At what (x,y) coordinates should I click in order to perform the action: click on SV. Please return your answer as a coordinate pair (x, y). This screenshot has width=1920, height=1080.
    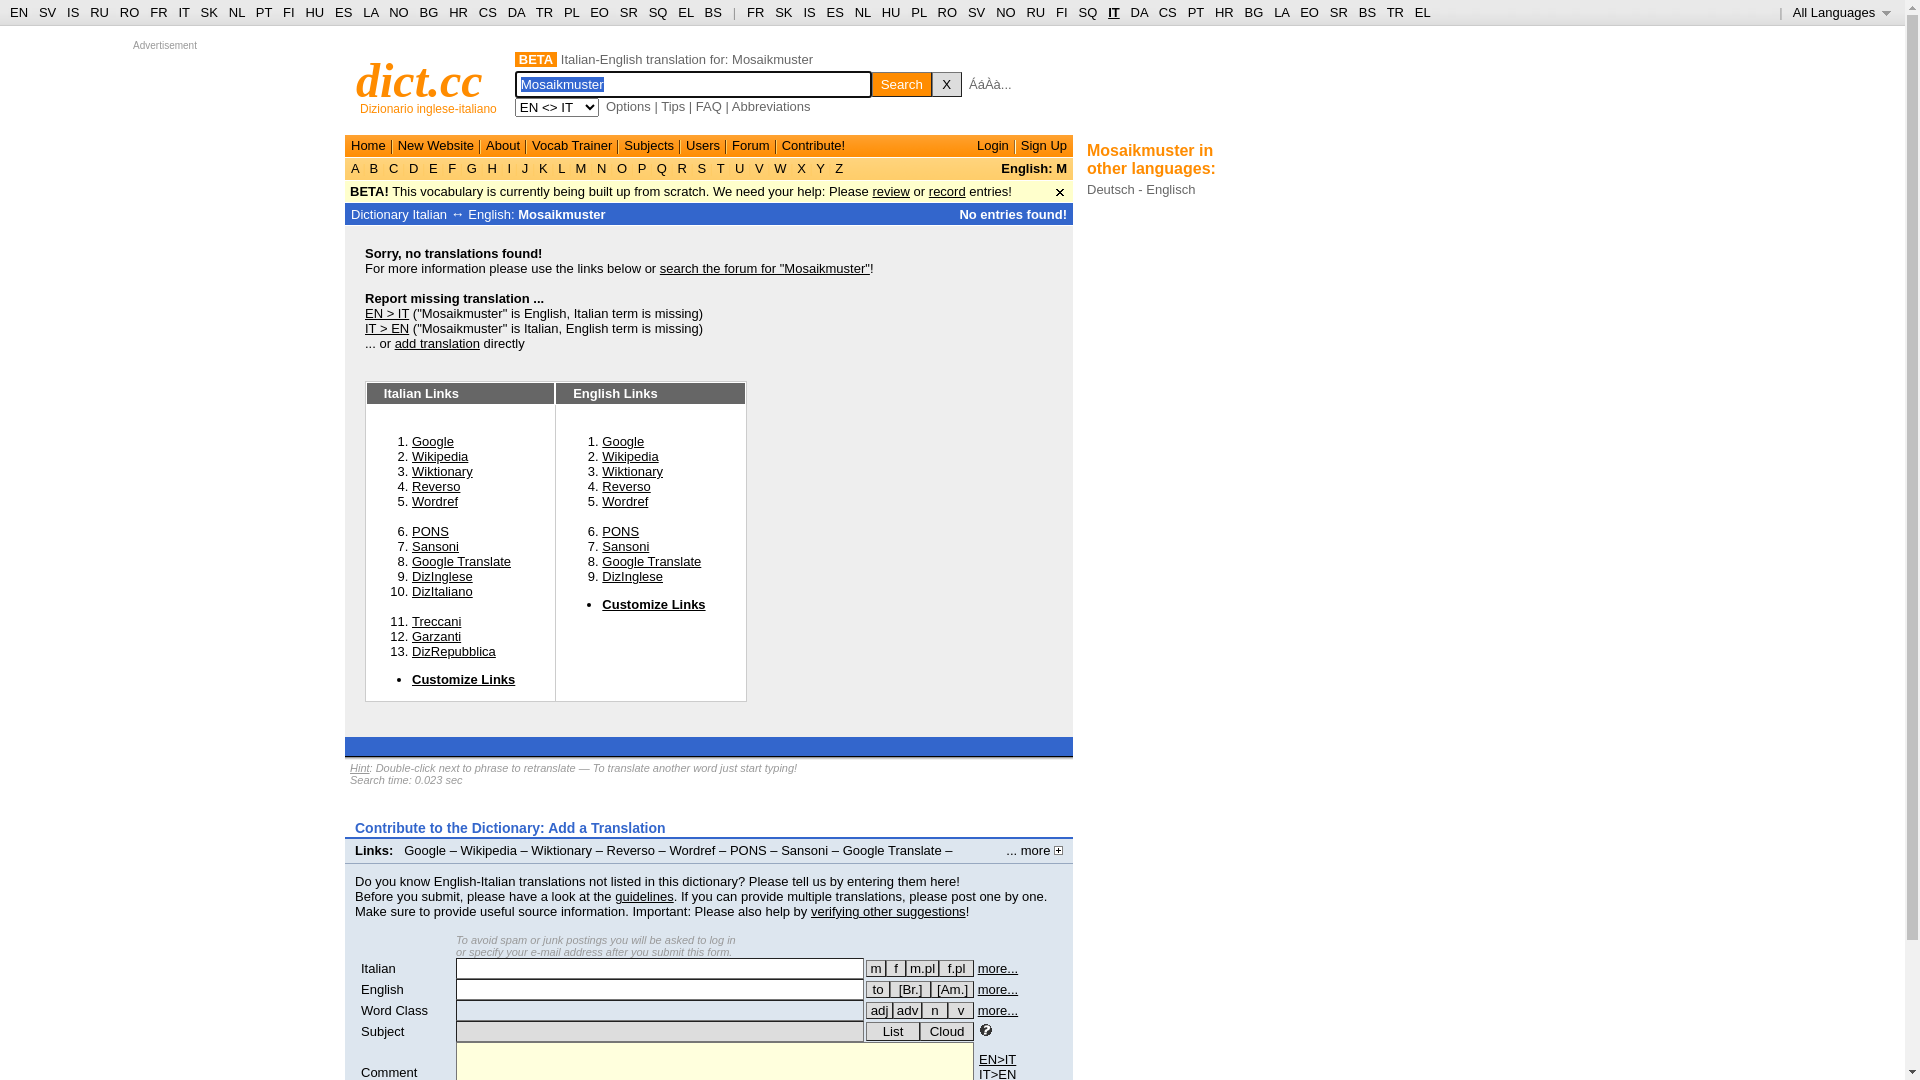
    Looking at the image, I should click on (48, 12).